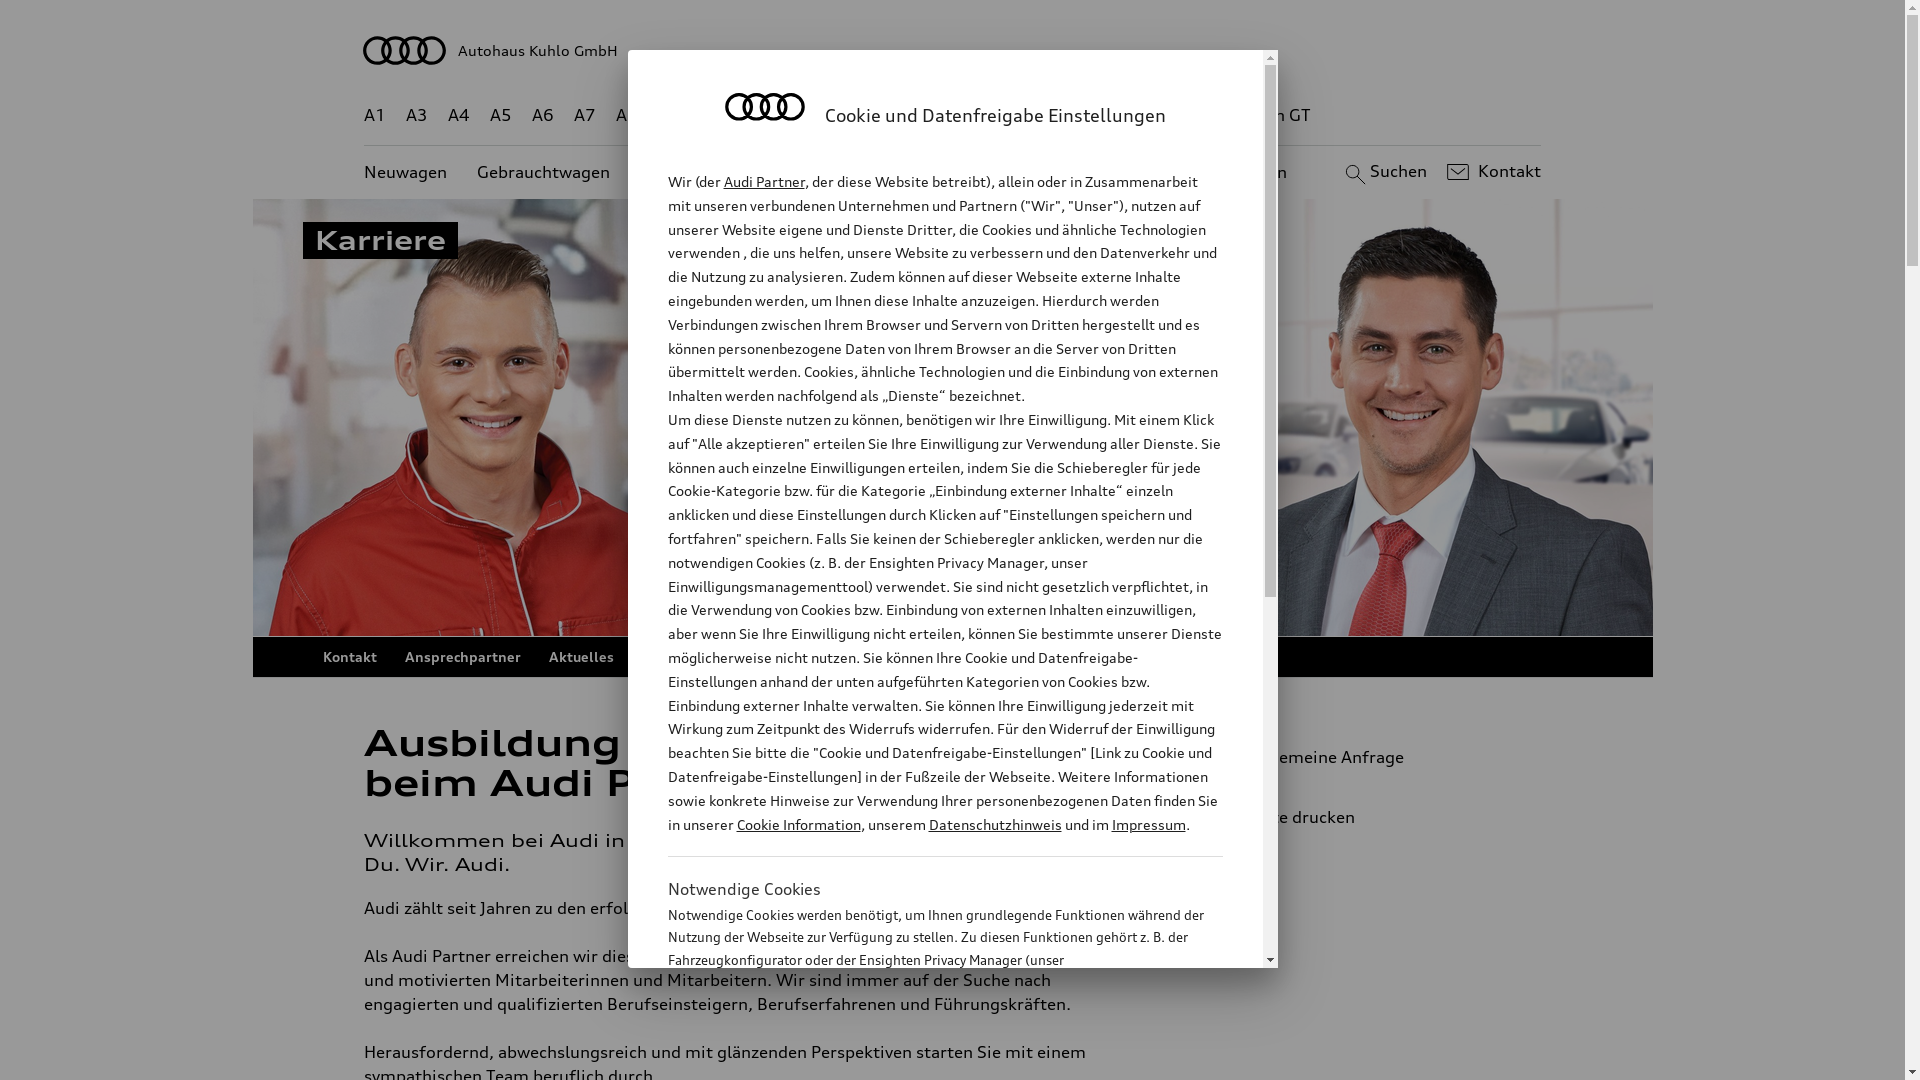 The height and width of the screenshot is (1080, 1920). What do you see at coordinates (1384, 172) in the screenshot?
I see `Suchen` at bounding box center [1384, 172].